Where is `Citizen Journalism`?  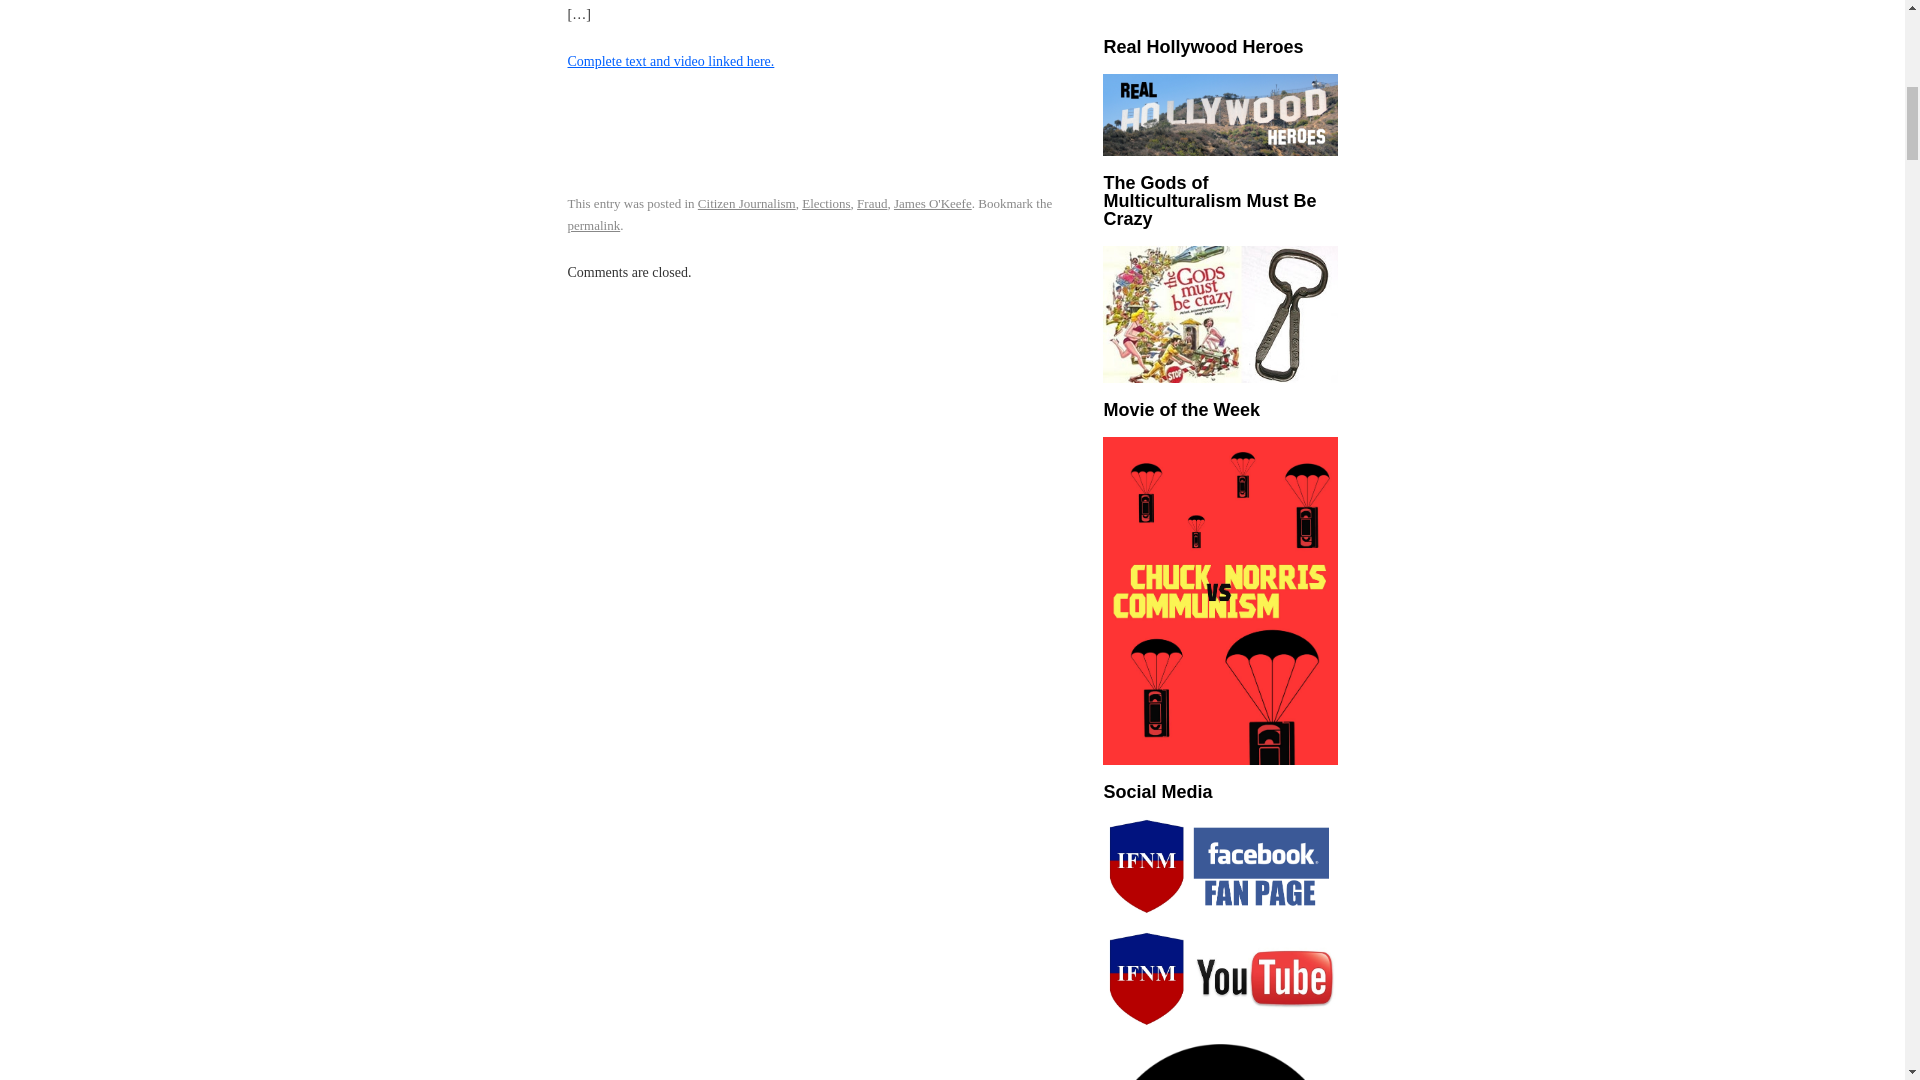
Citizen Journalism is located at coordinates (747, 202).